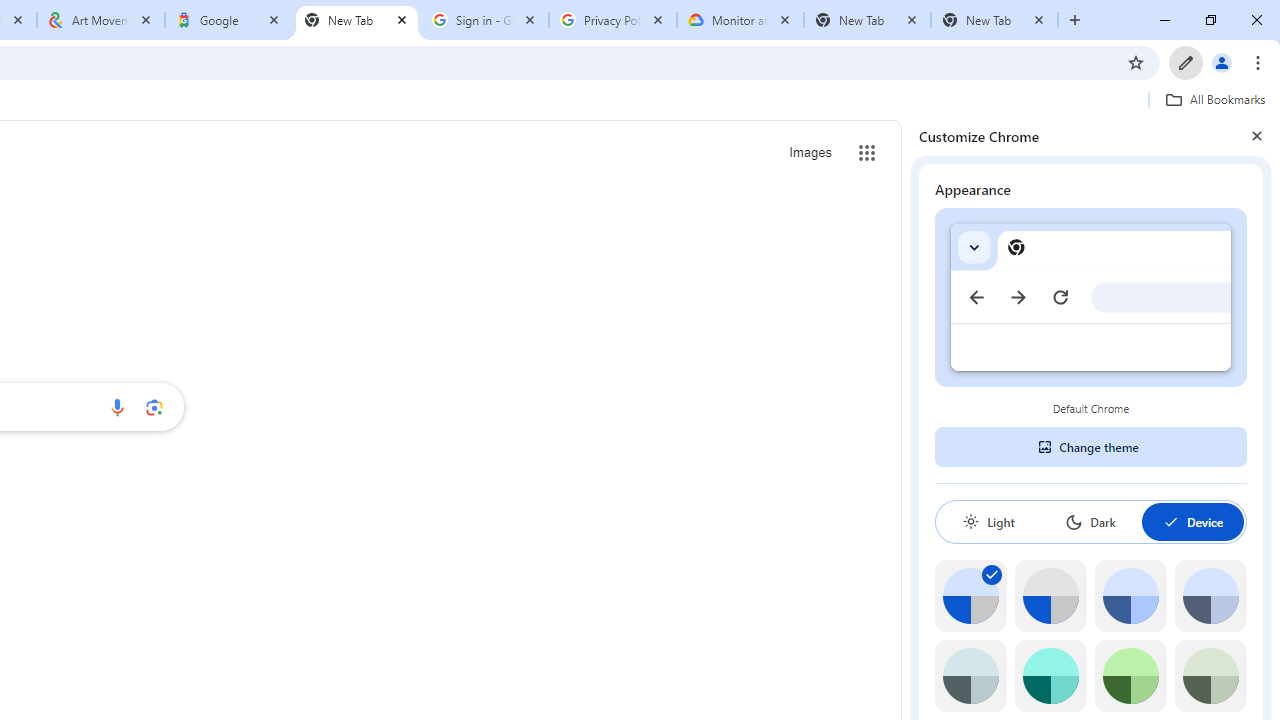  I want to click on Google, so click(229, 20).